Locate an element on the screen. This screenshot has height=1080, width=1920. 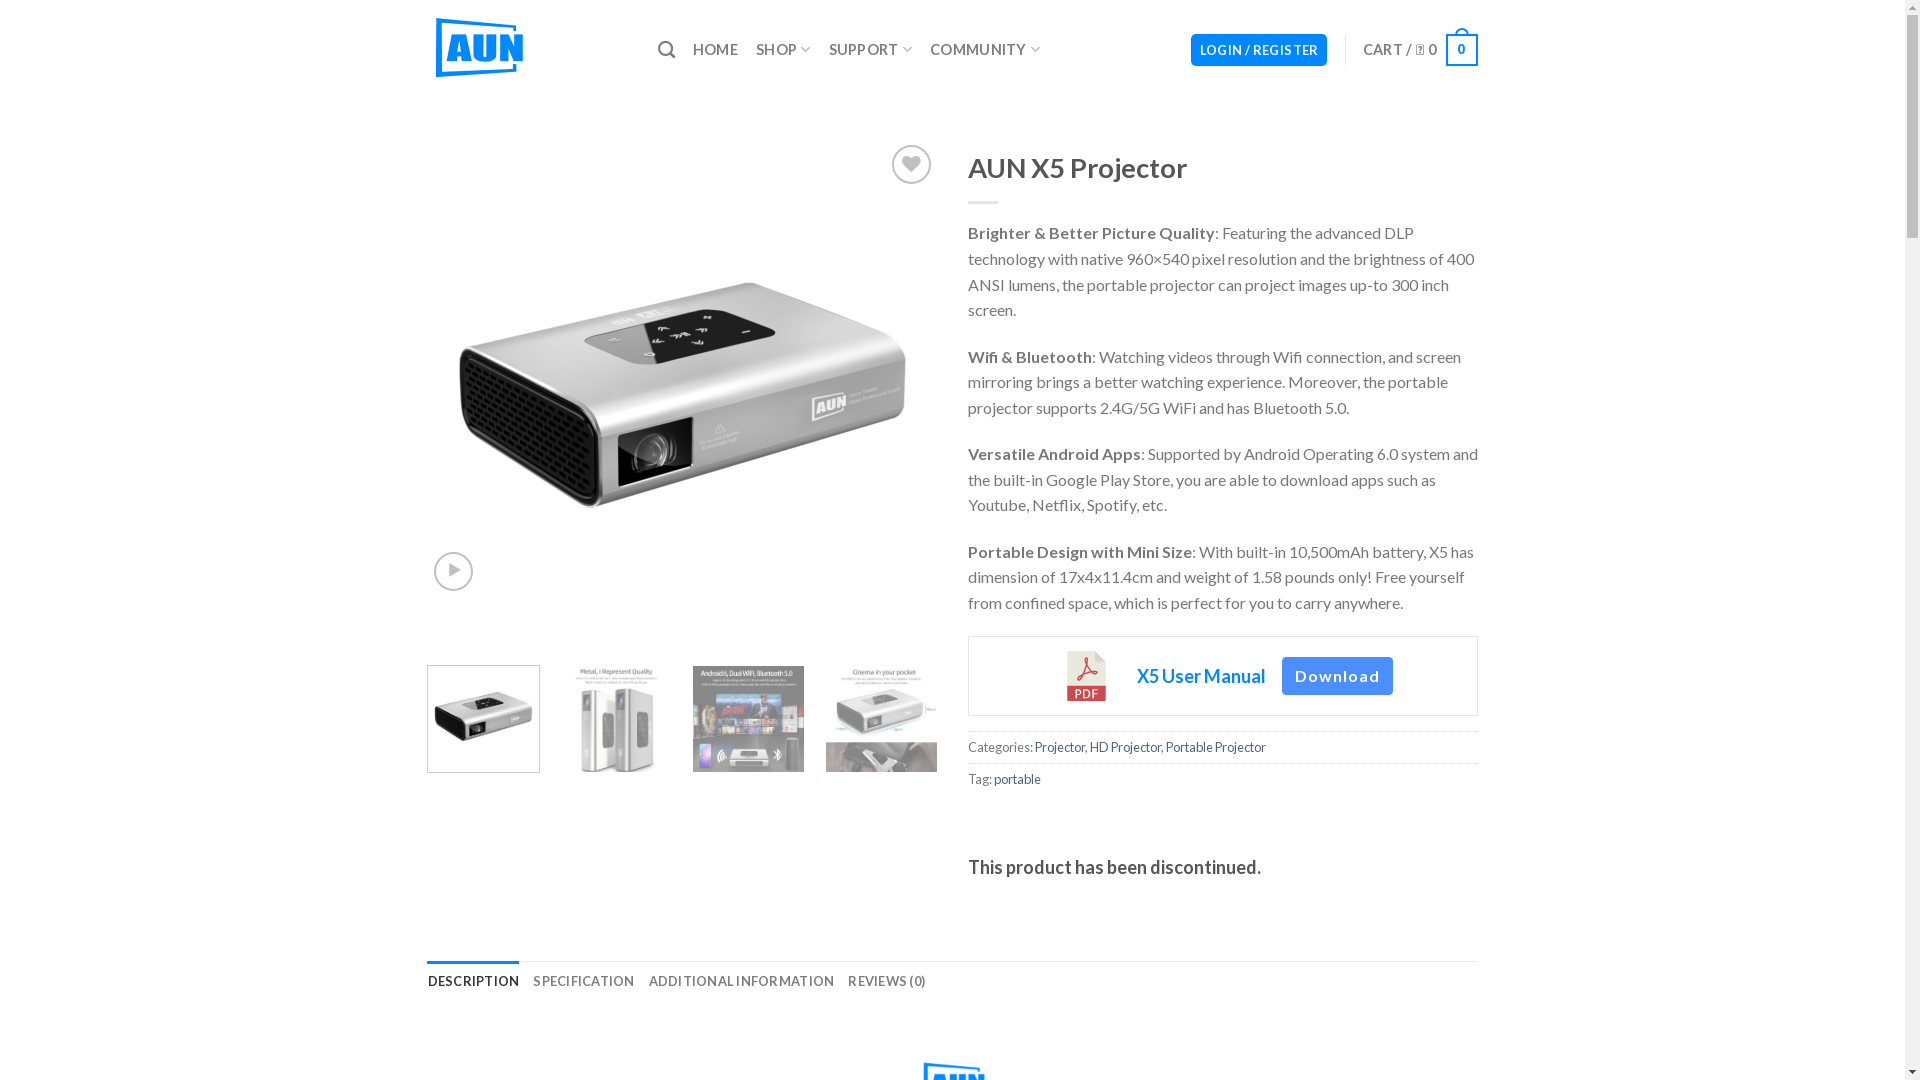
REVIEWS (0) is located at coordinates (886, 981).